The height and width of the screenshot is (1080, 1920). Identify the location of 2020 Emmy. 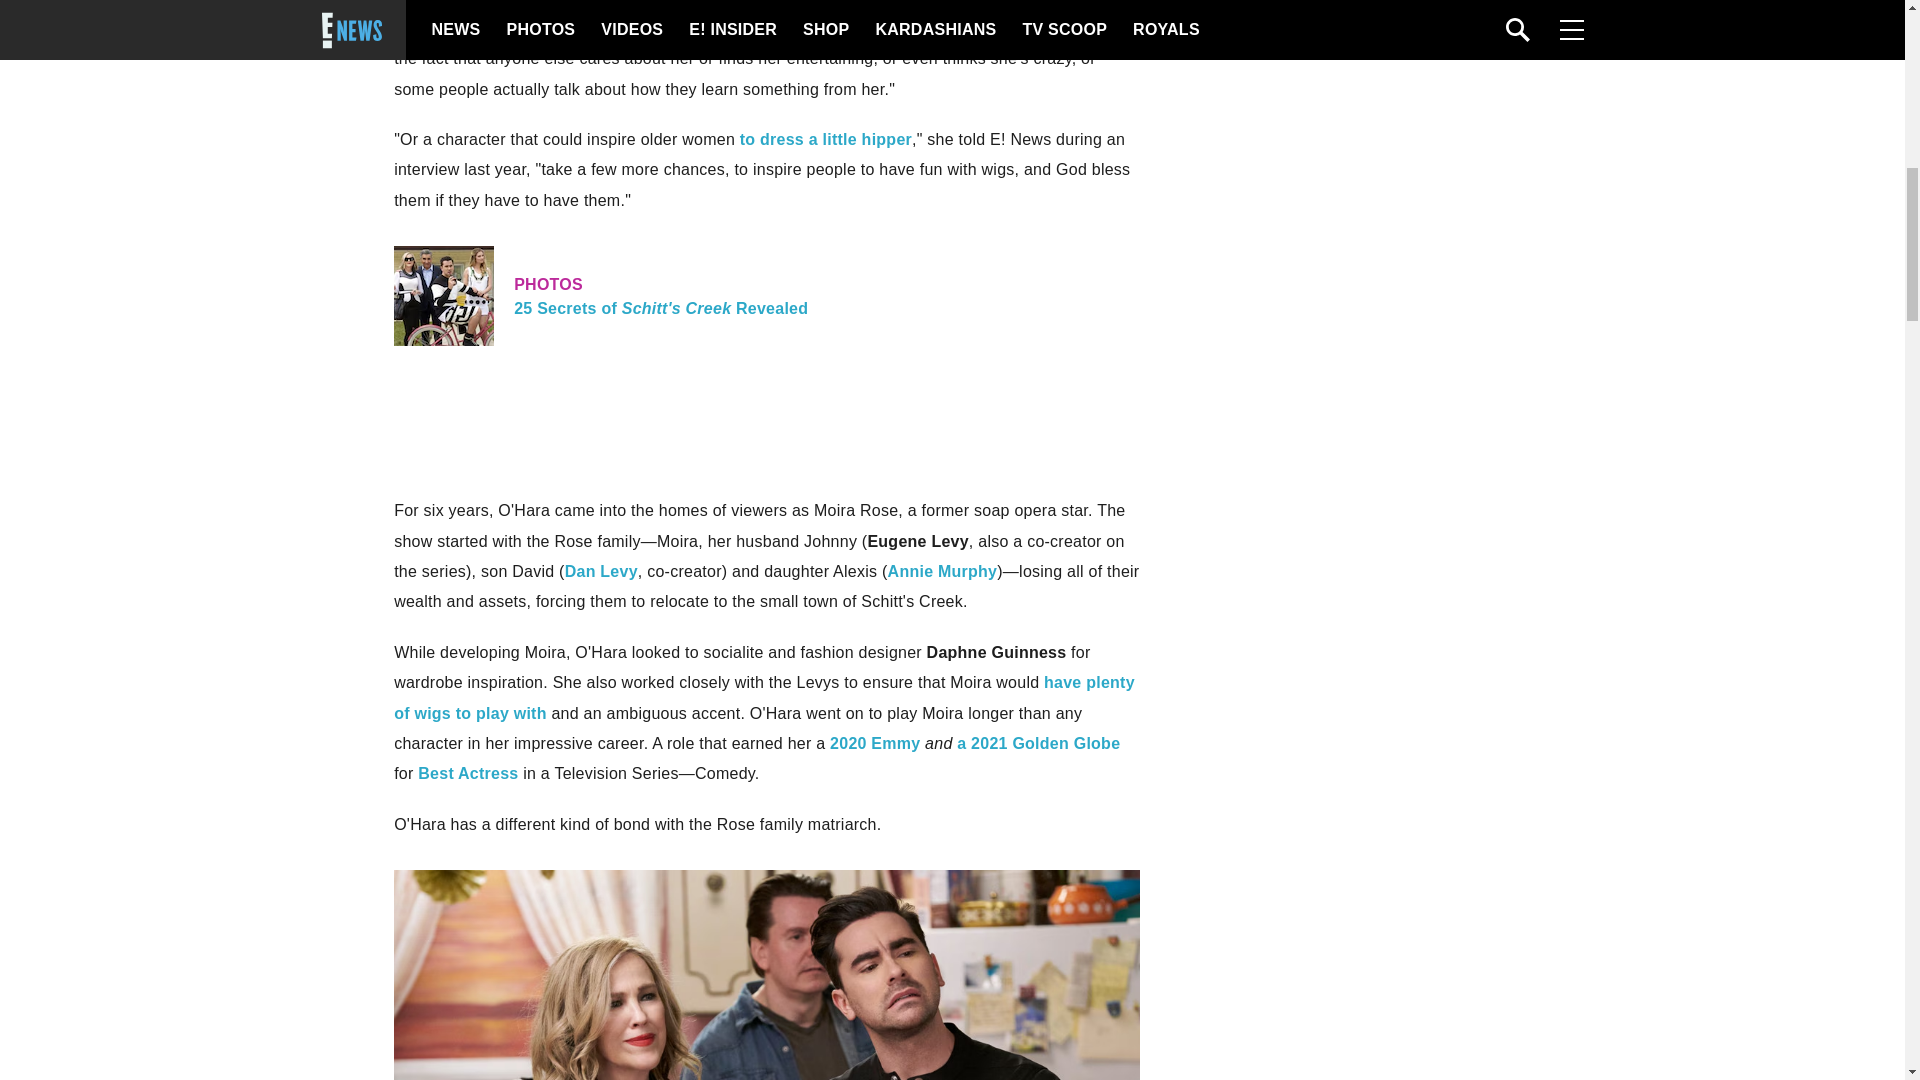
(766, 296).